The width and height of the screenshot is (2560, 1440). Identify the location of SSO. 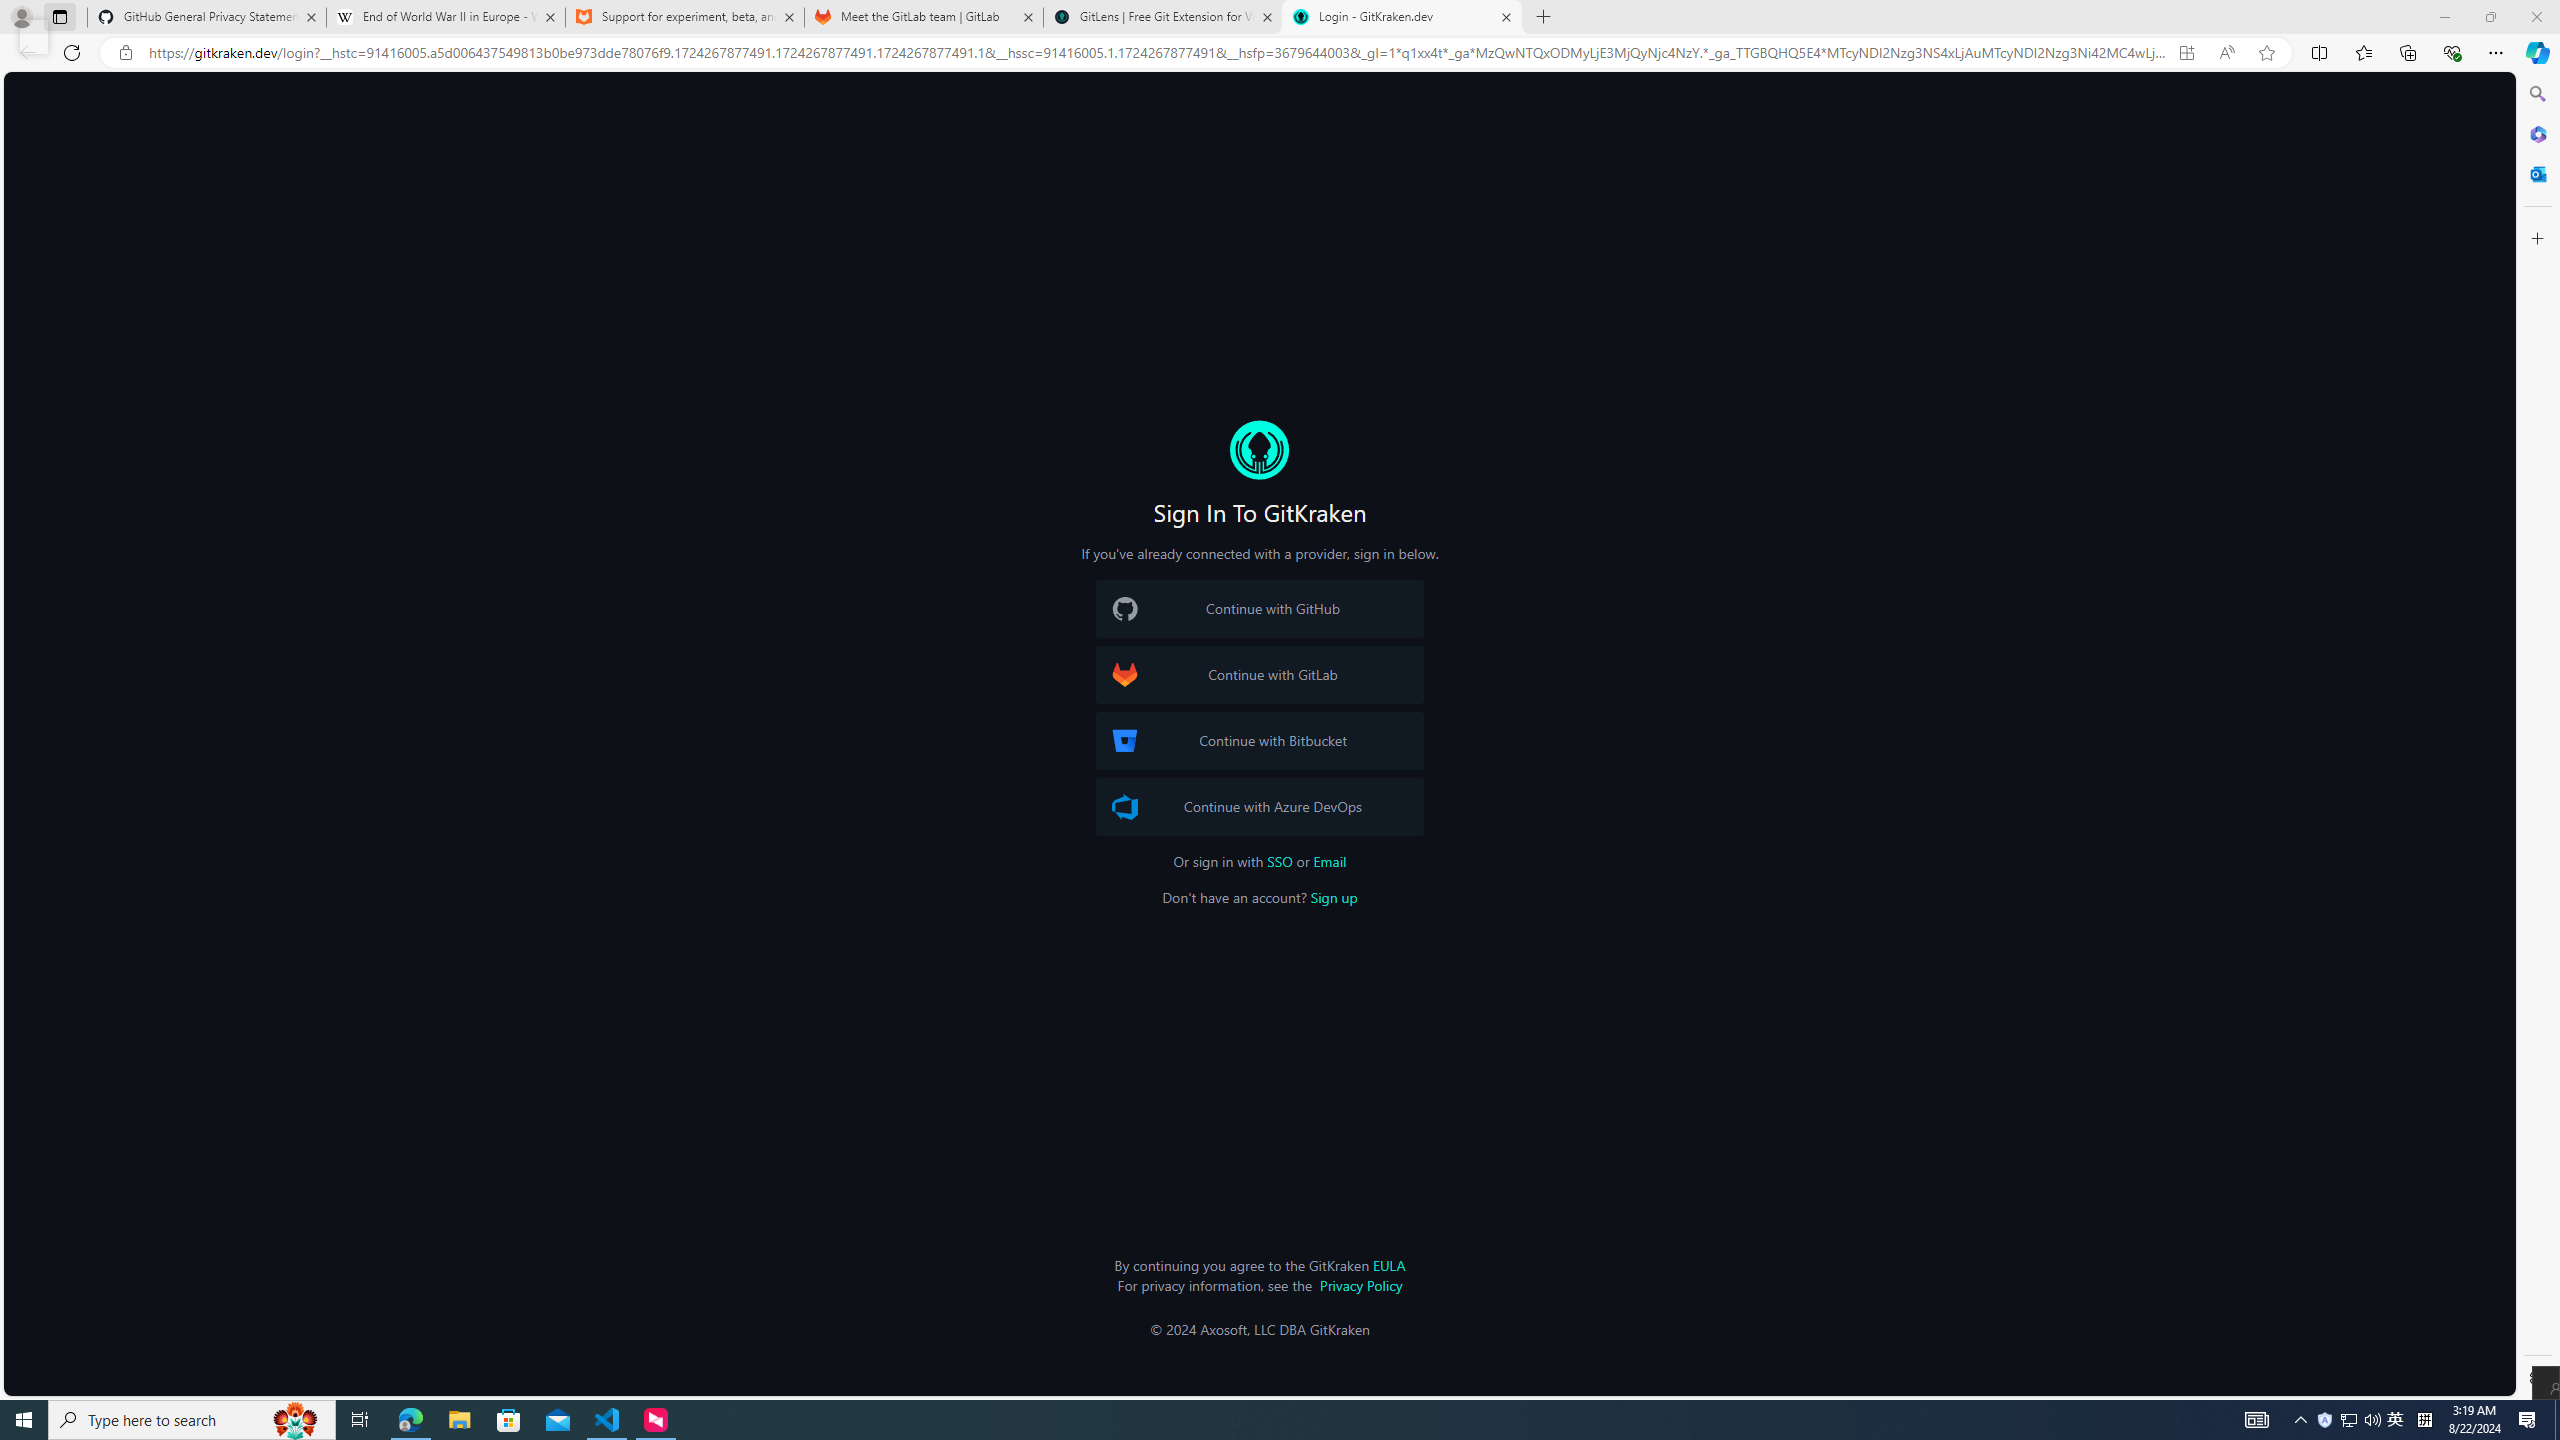
(1280, 862).